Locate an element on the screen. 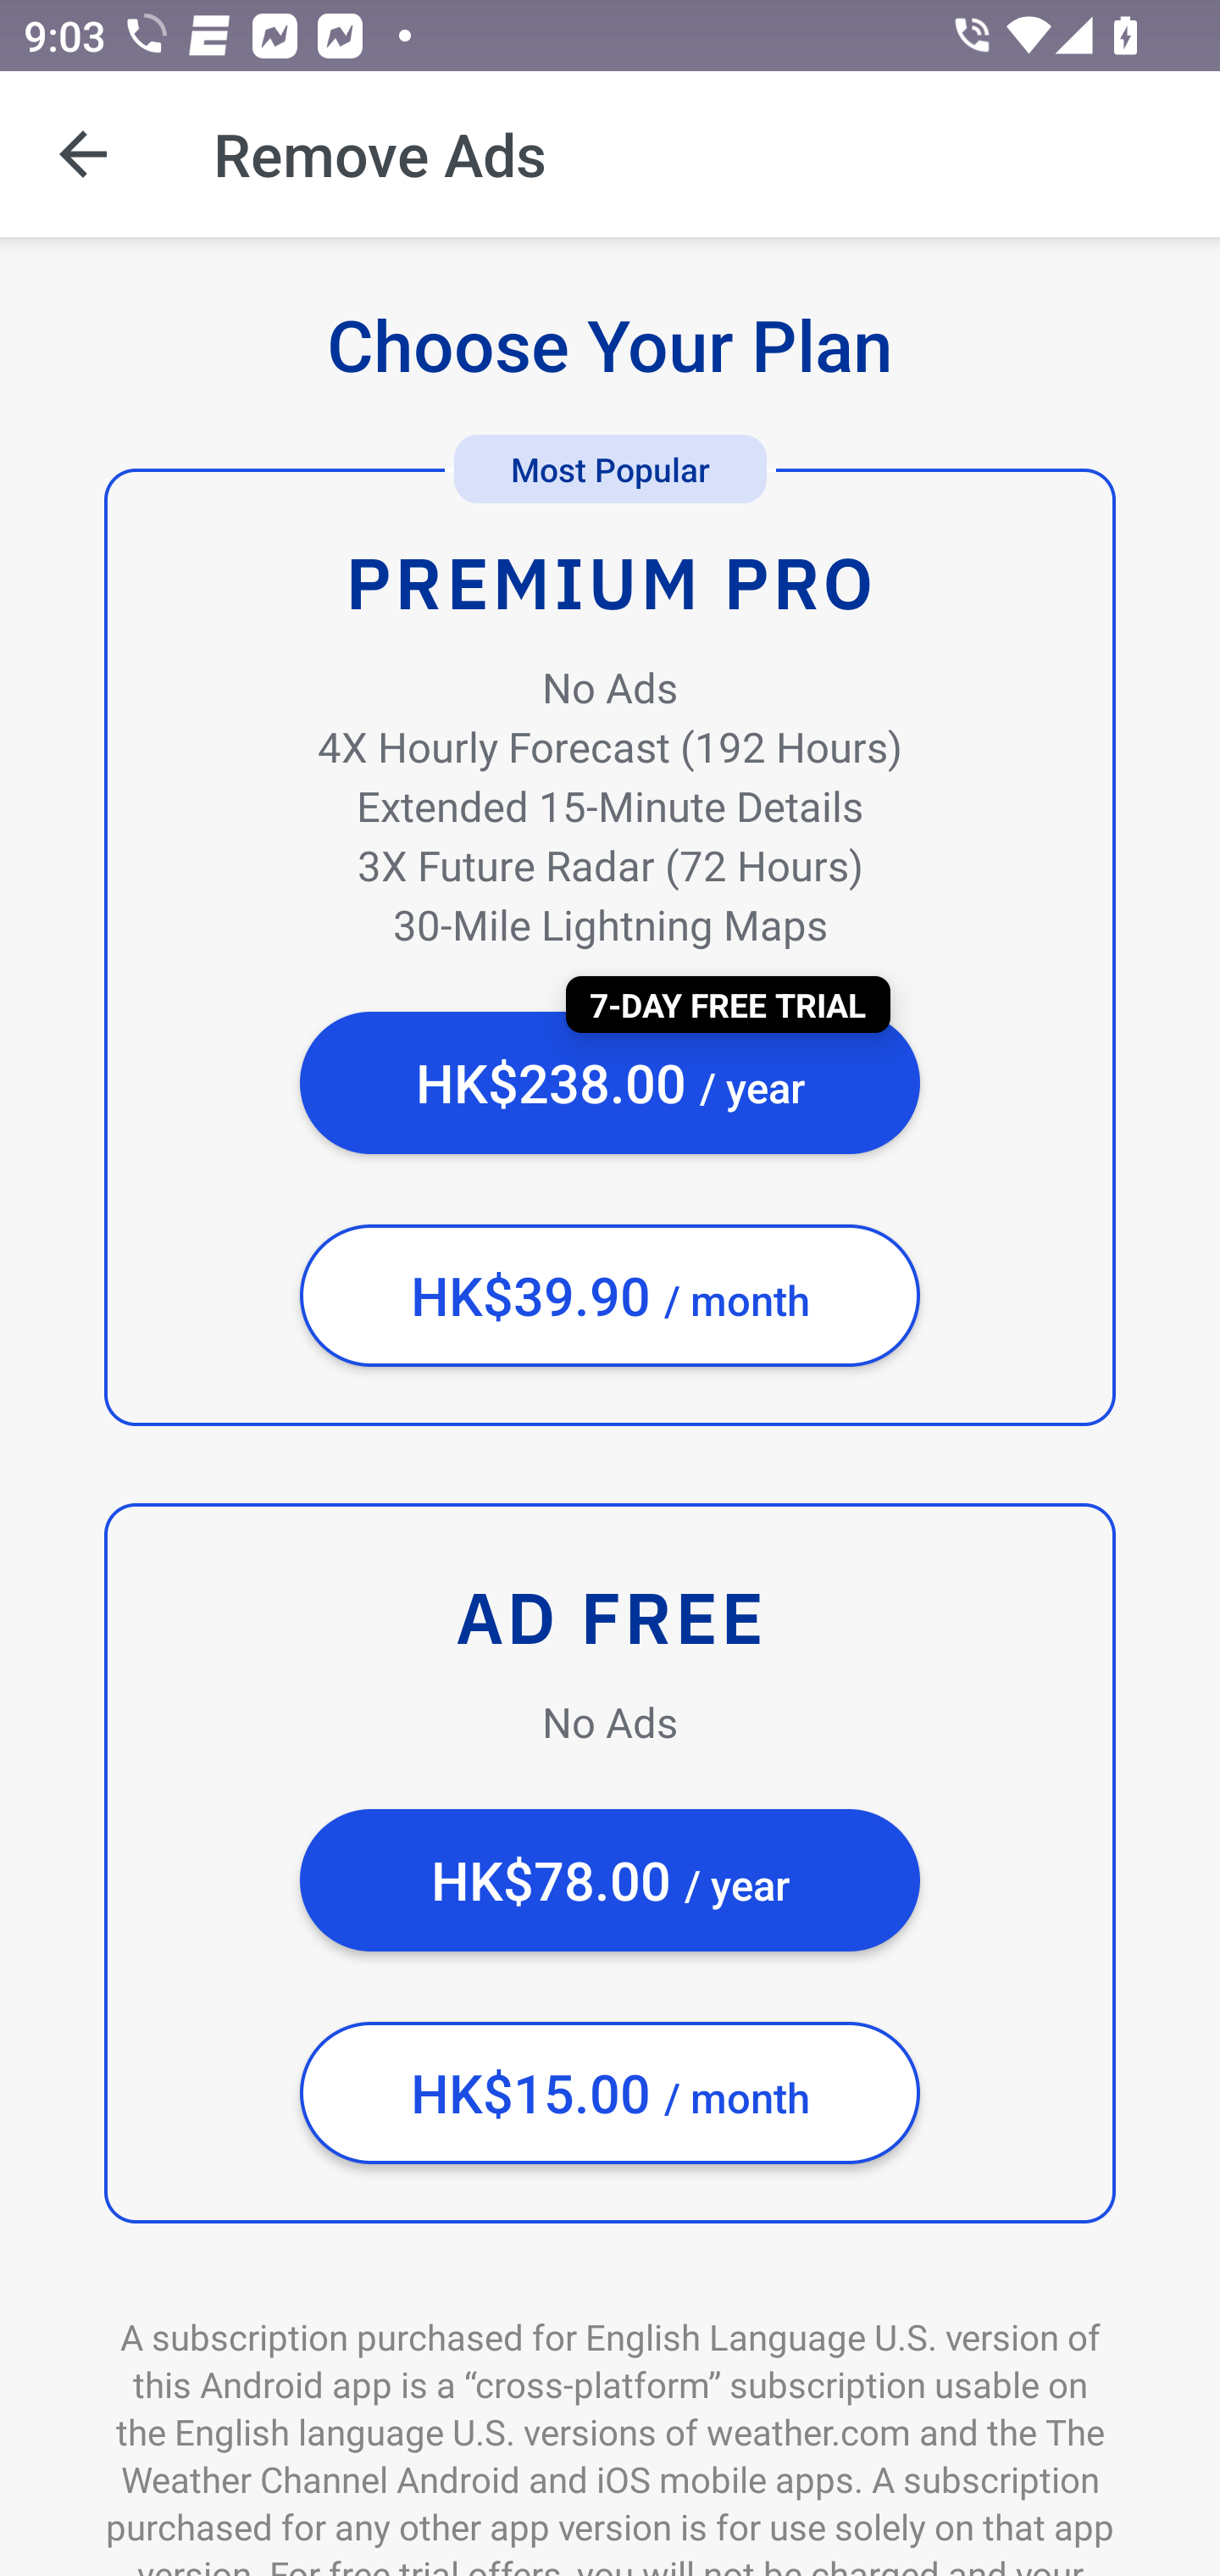 This screenshot has width=1220, height=2576. HK$78.00 / year is located at coordinates (610, 1880).